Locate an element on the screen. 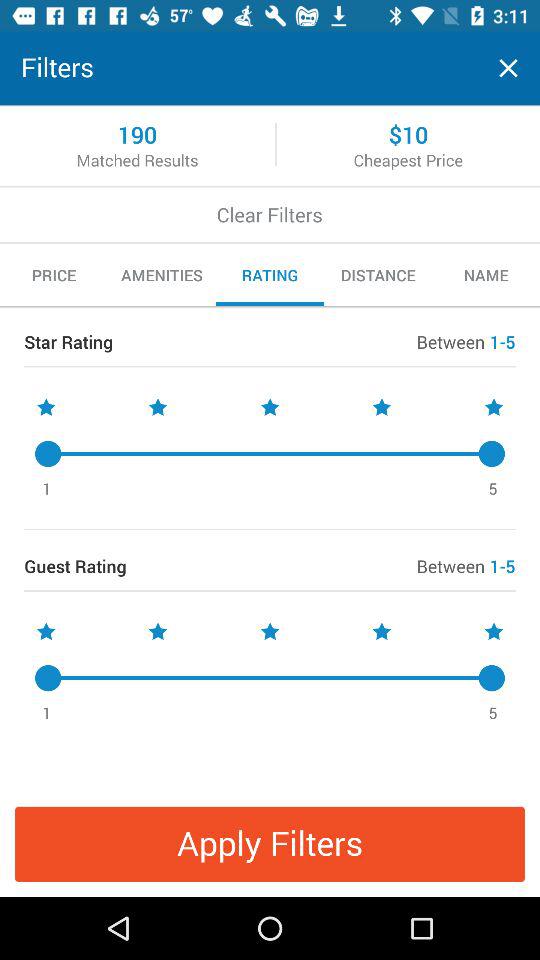 The width and height of the screenshot is (540, 960). close is located at coordinates (508, 68).